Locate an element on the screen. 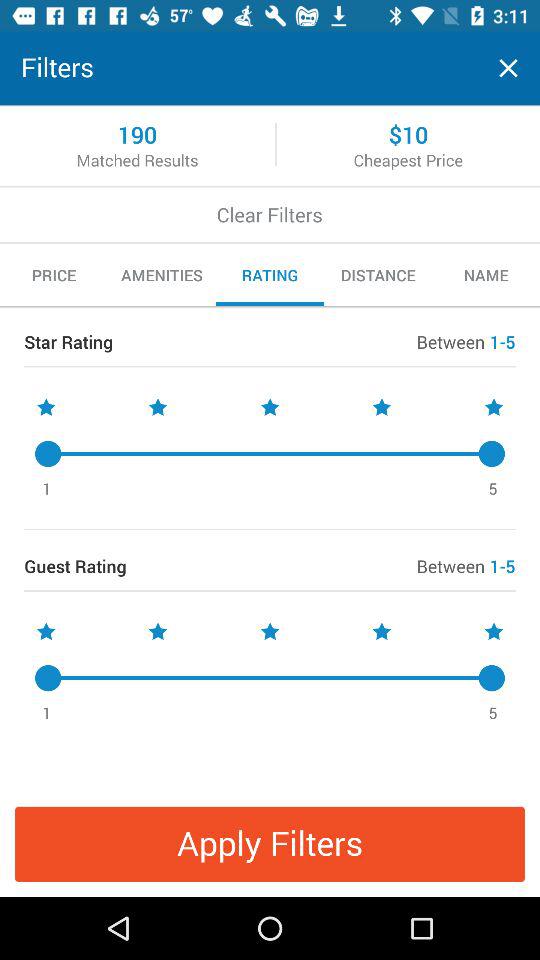 The width and height of the screenshot is (540, 960). close is located at coordinates (508, 68).